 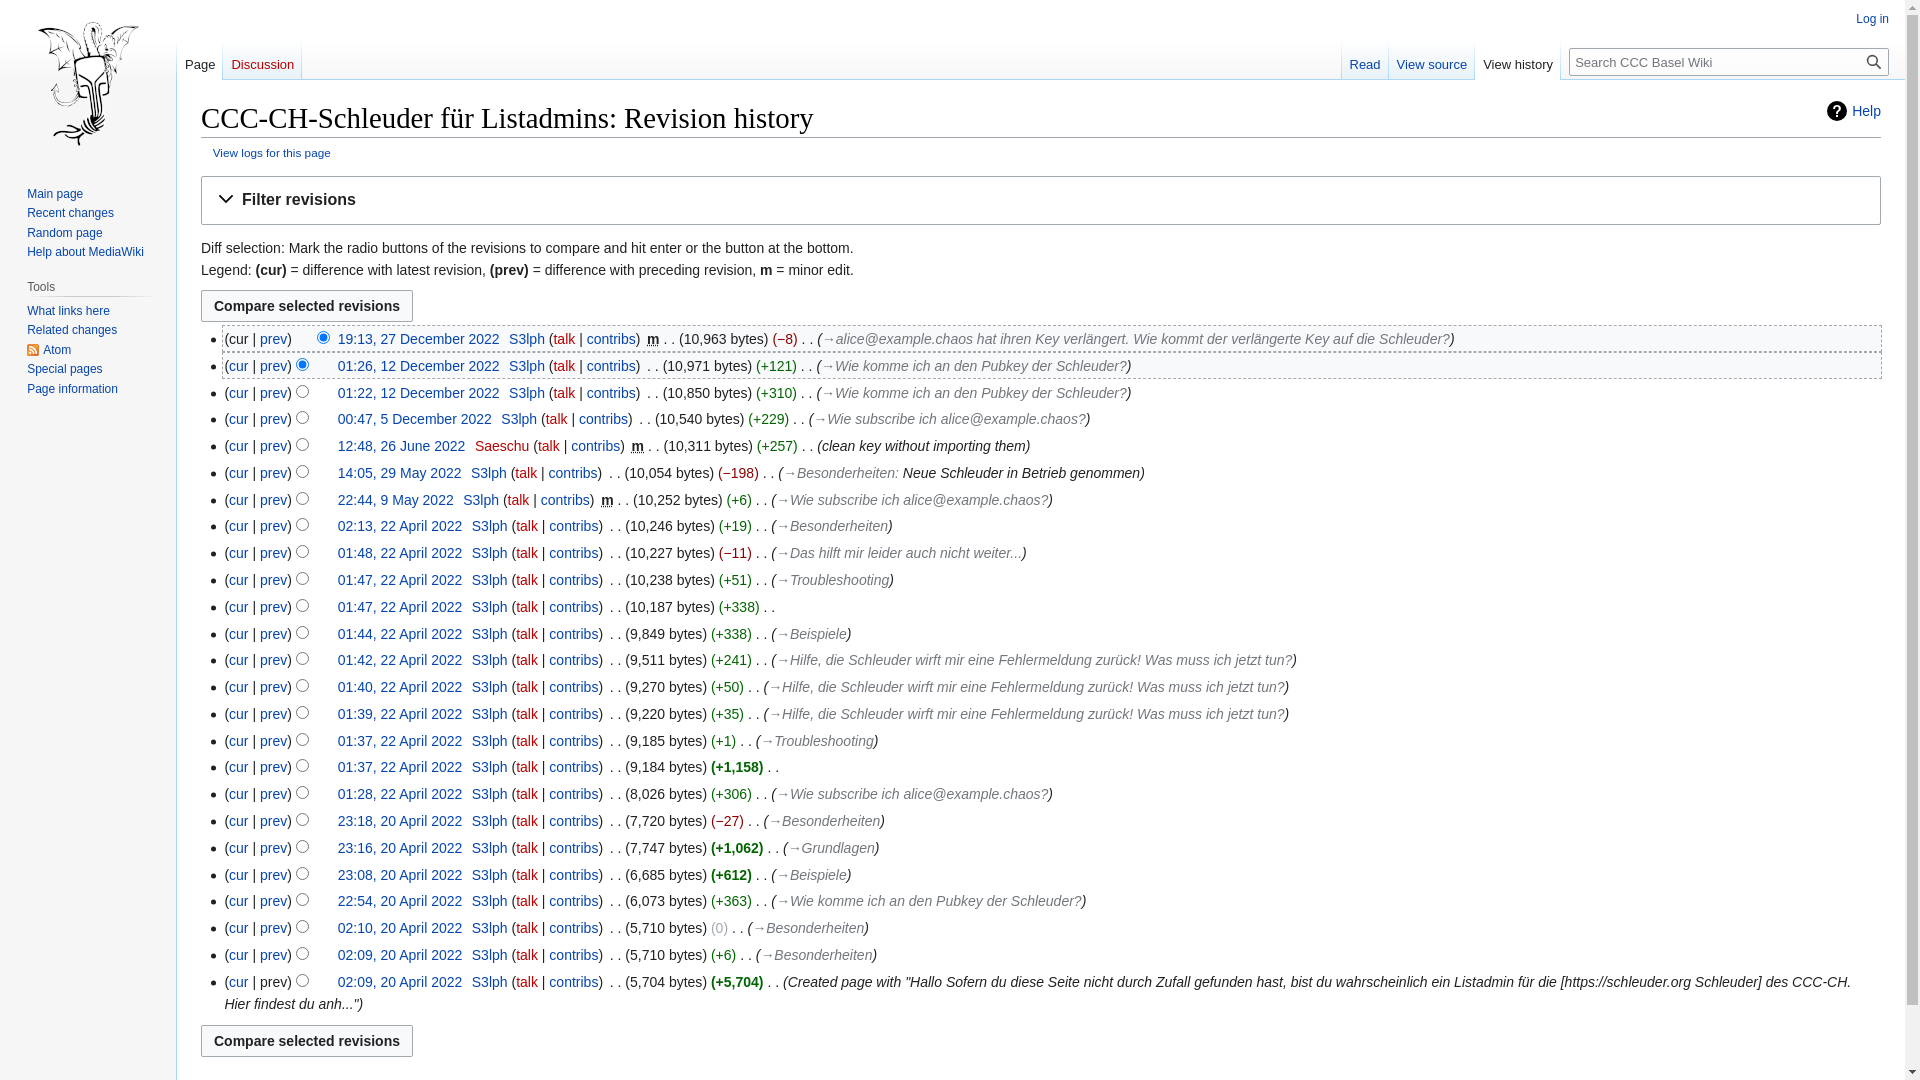 I want to click on talk, so click(x=527, y=580).